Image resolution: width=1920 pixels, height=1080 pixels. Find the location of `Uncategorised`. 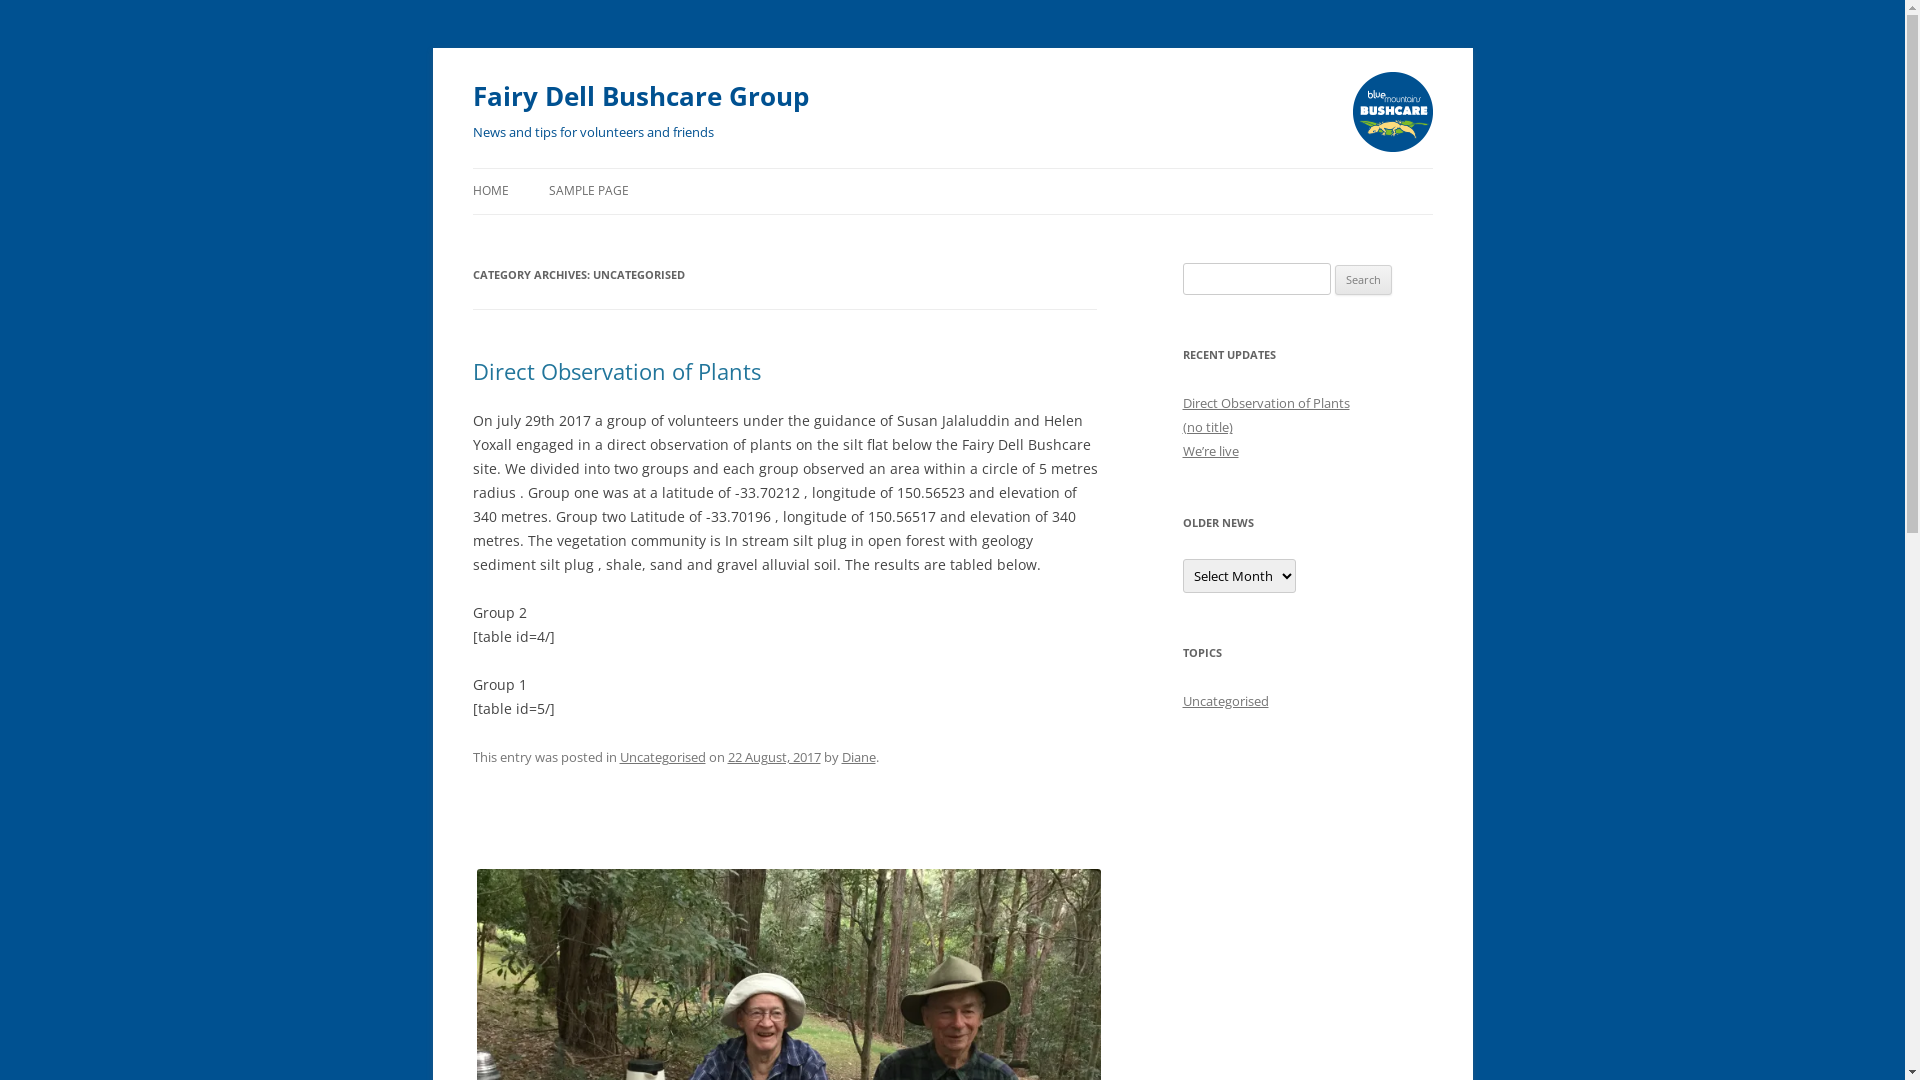

Uncategorised is located at coordinates (663, 756).